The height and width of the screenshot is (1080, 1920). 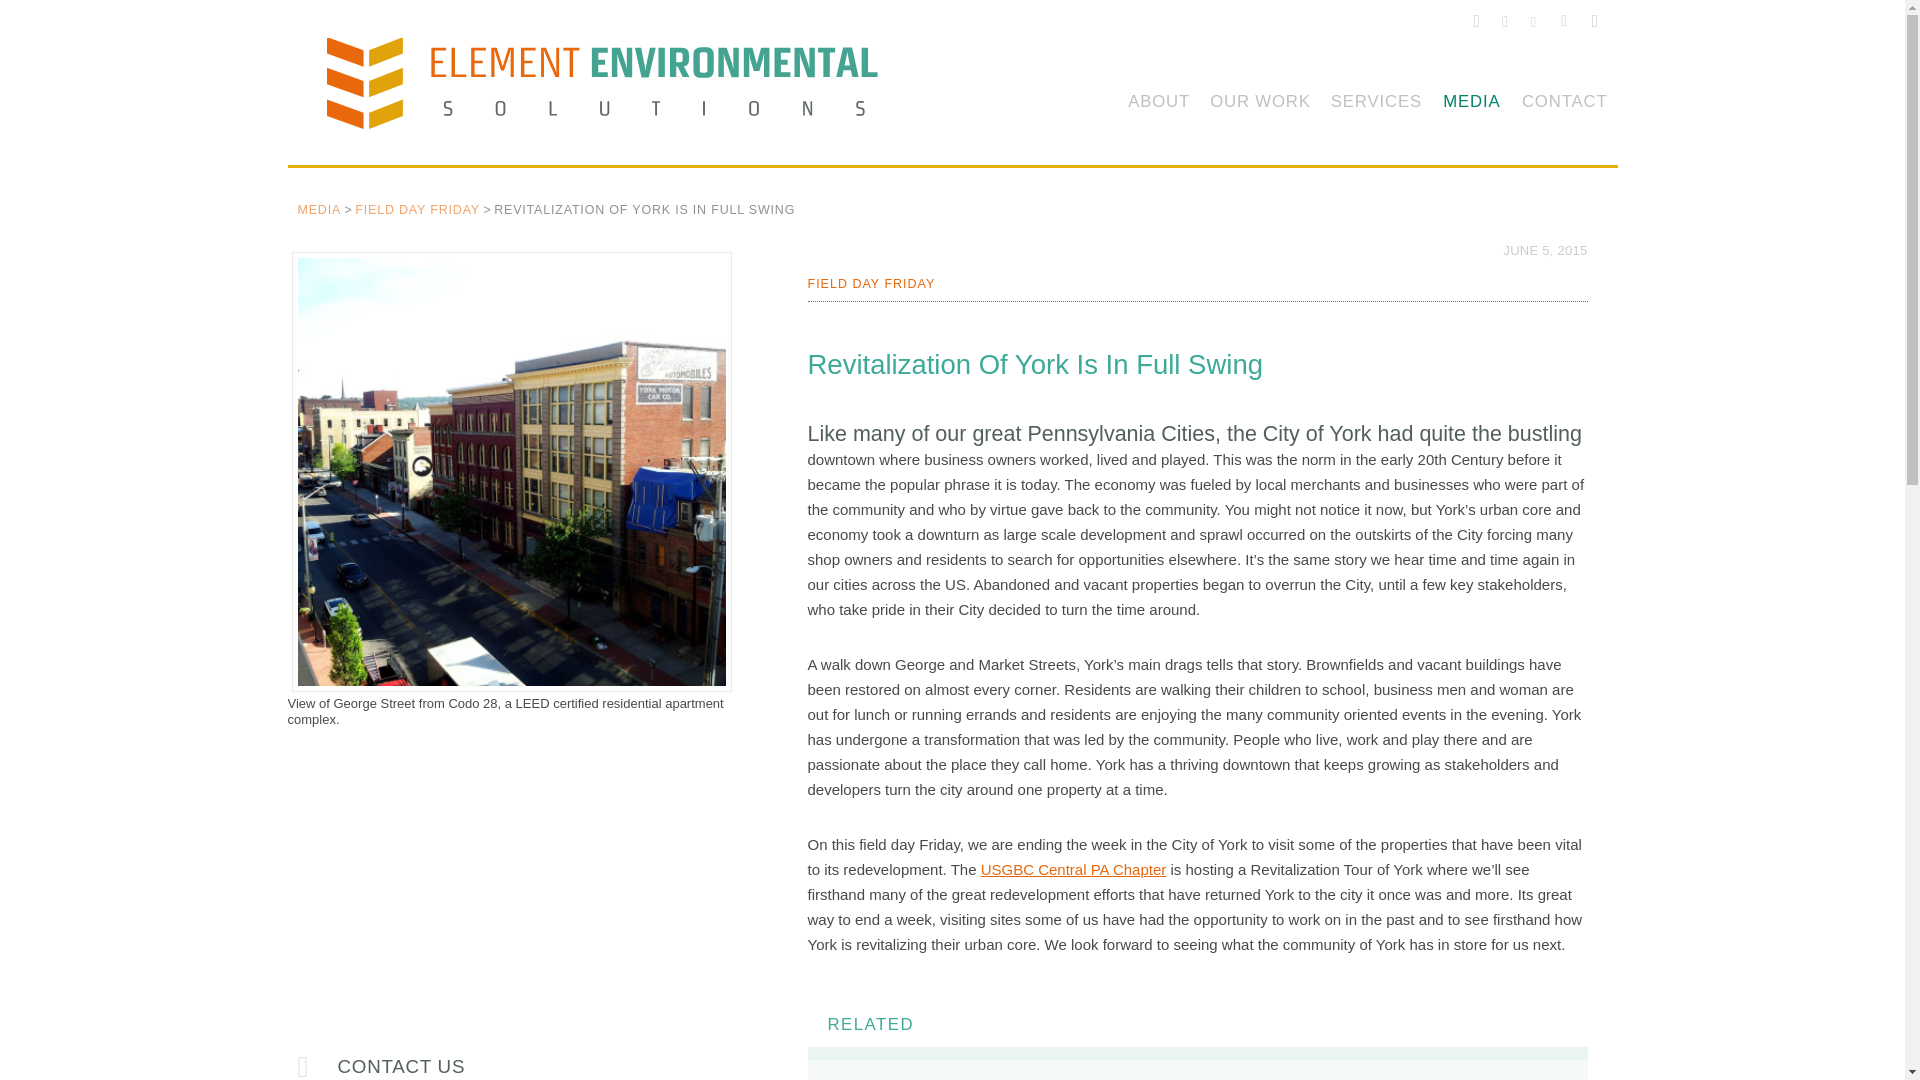 I want to click on OUR WORK, so click(x=1260, y=104).